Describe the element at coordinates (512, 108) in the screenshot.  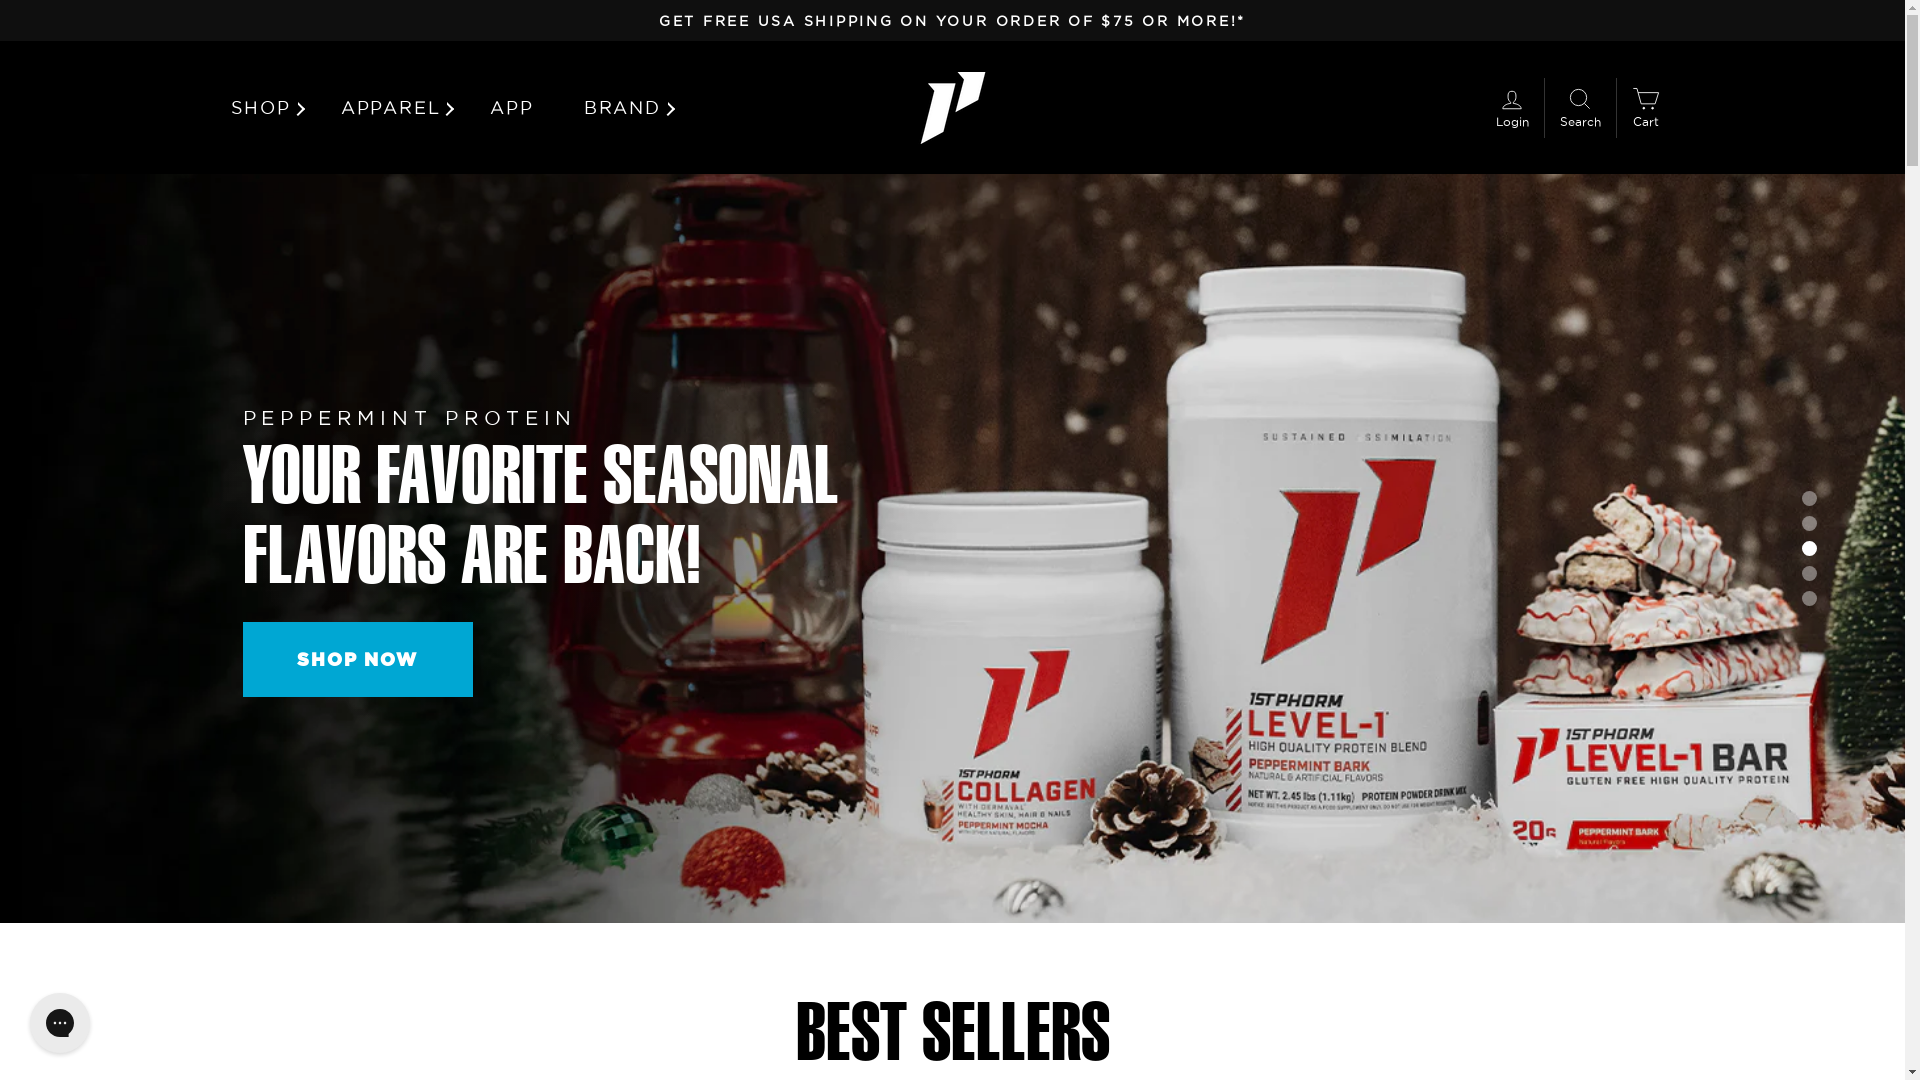
I see `APP` at that location.